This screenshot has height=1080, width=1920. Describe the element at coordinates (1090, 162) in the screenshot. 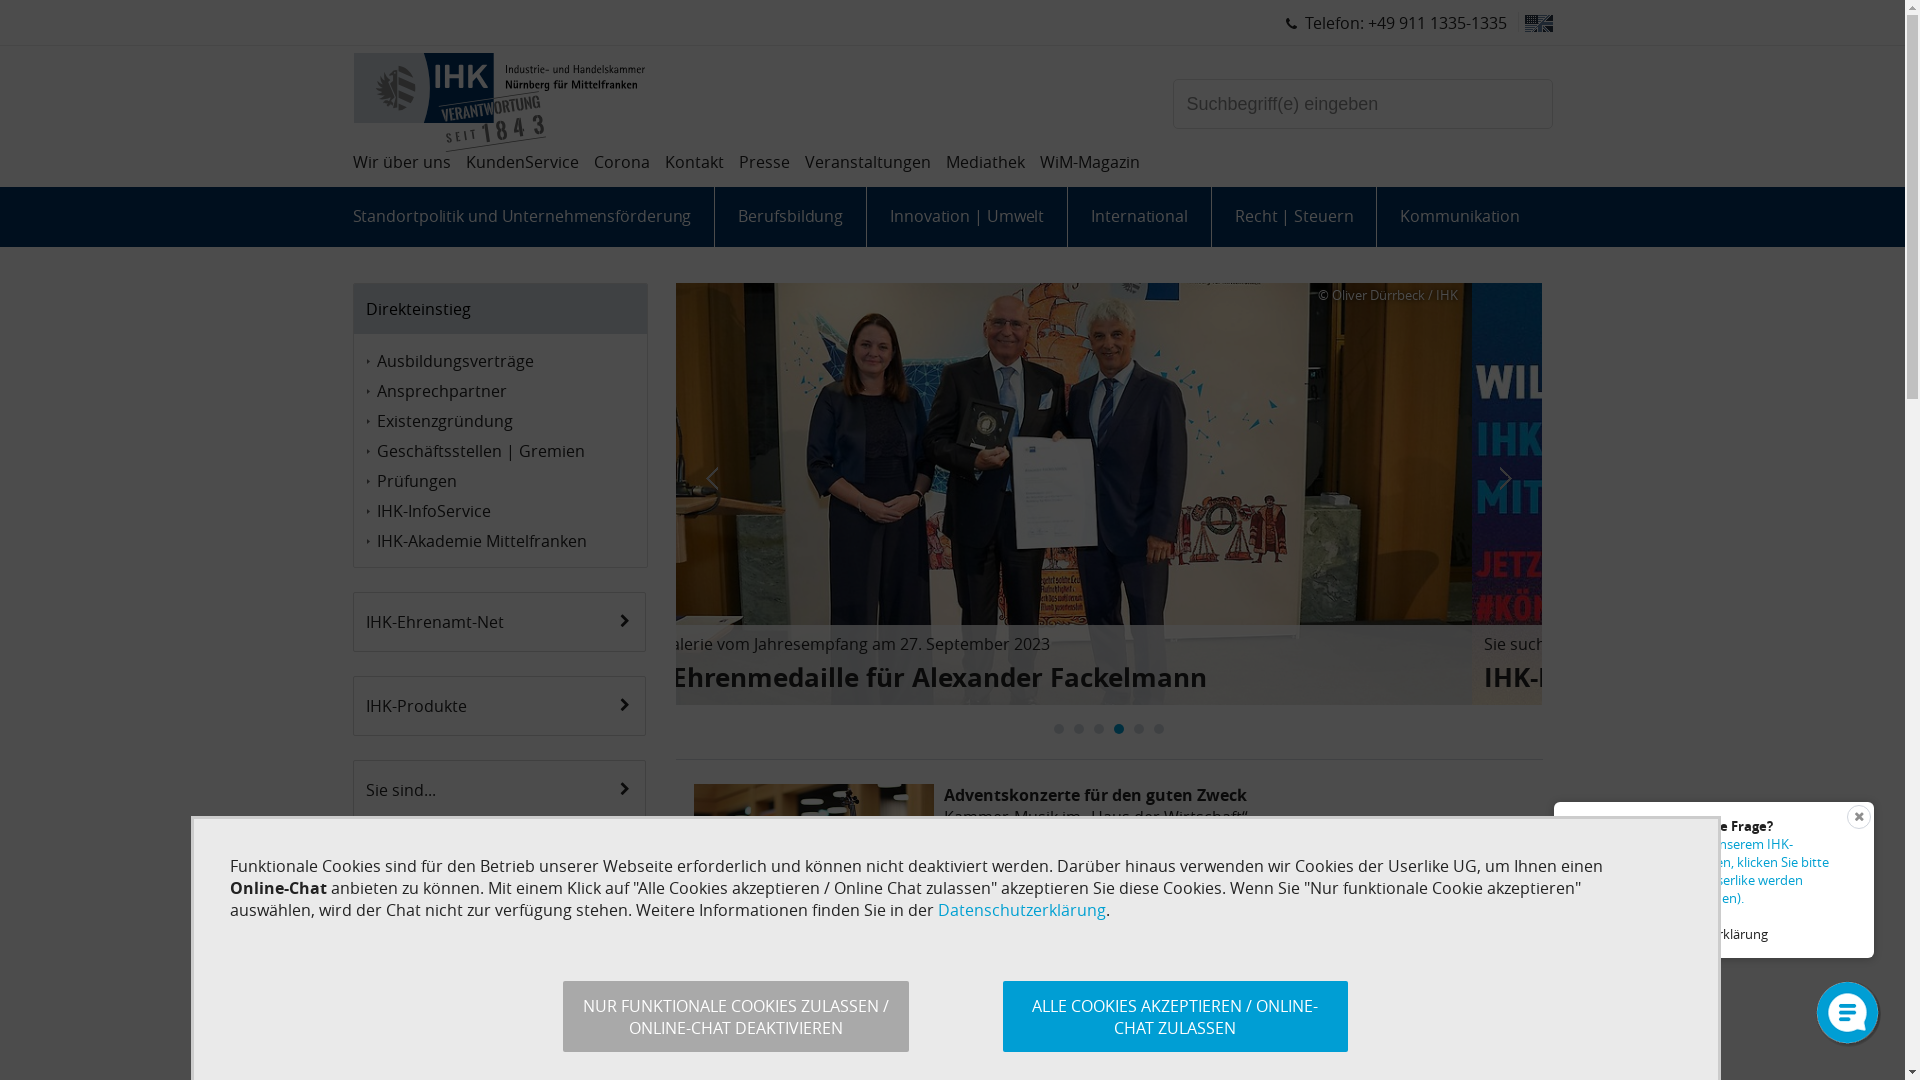

I see `WiM-Magazin` at that location.